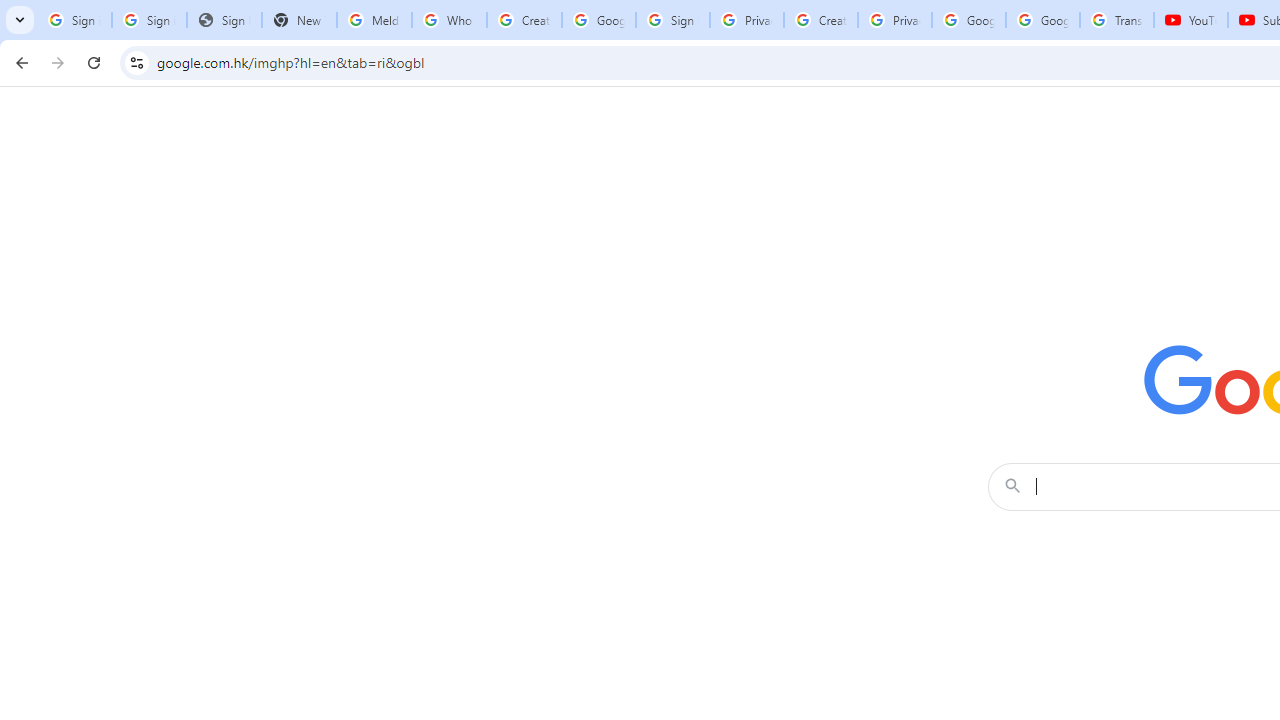  Describe the element at coordinates (673, 20) in the screenshot. I see `Sign in - Google Accounts` at that location.